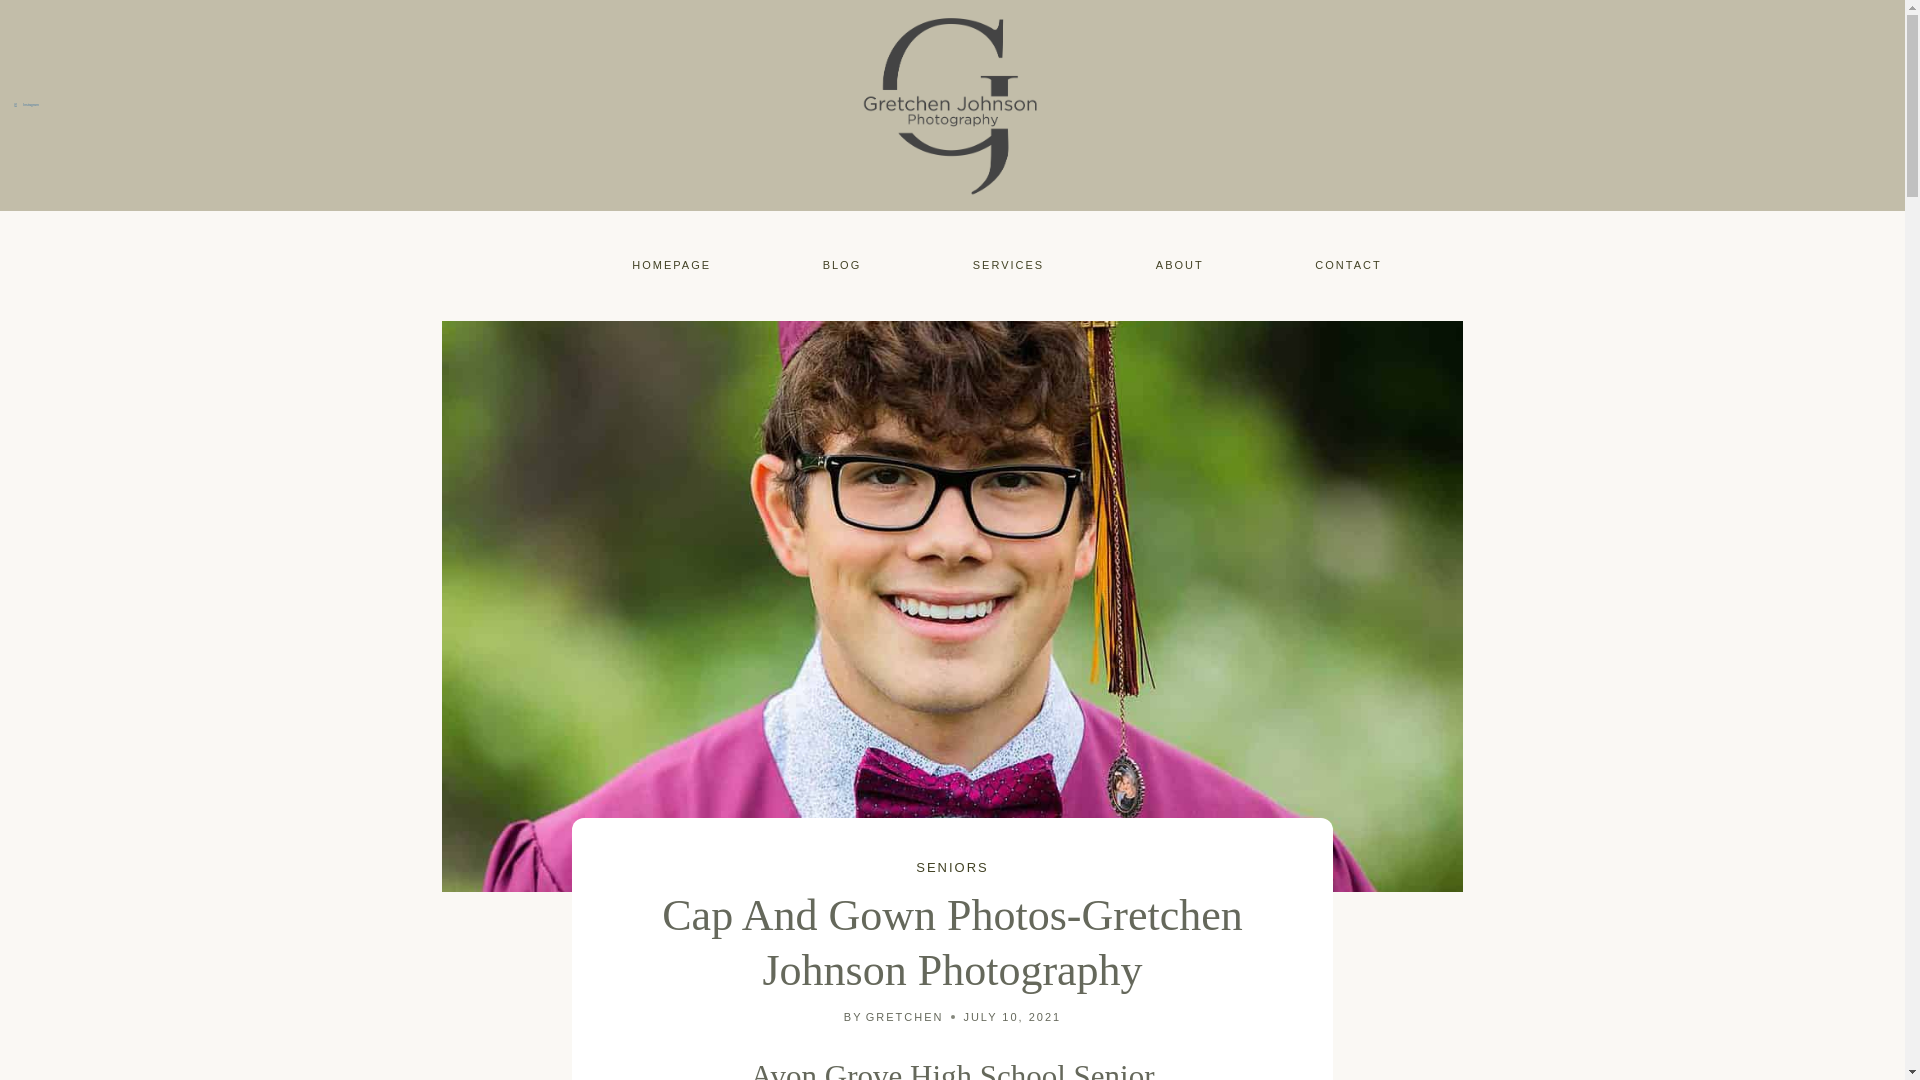 This screenshot has width=1920, height=1080. What do you see at coordinates (1348, 265) in the screenshot?
I see `CONTACT` at bounding box center [1348, 265].